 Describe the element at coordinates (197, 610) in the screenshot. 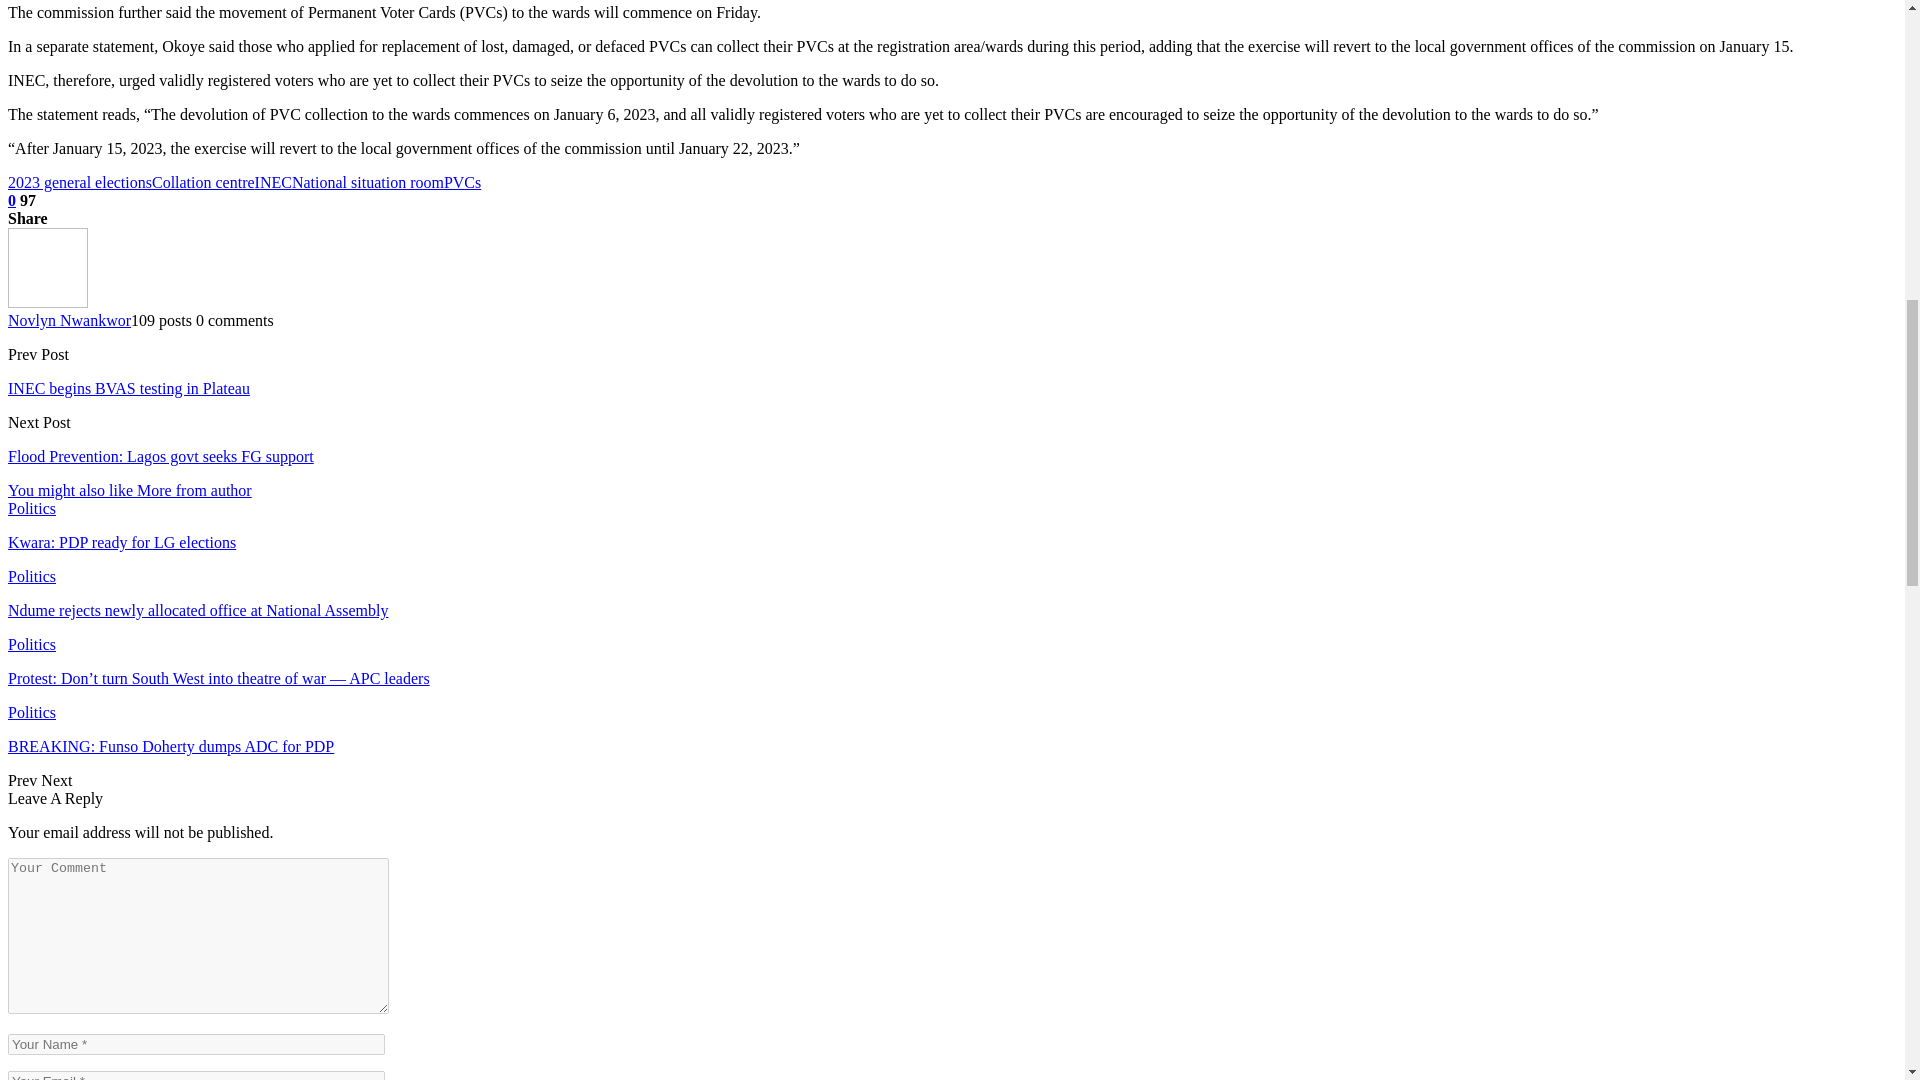

I see `Ndume rejects newly allocated office at National Assembly` at that location.